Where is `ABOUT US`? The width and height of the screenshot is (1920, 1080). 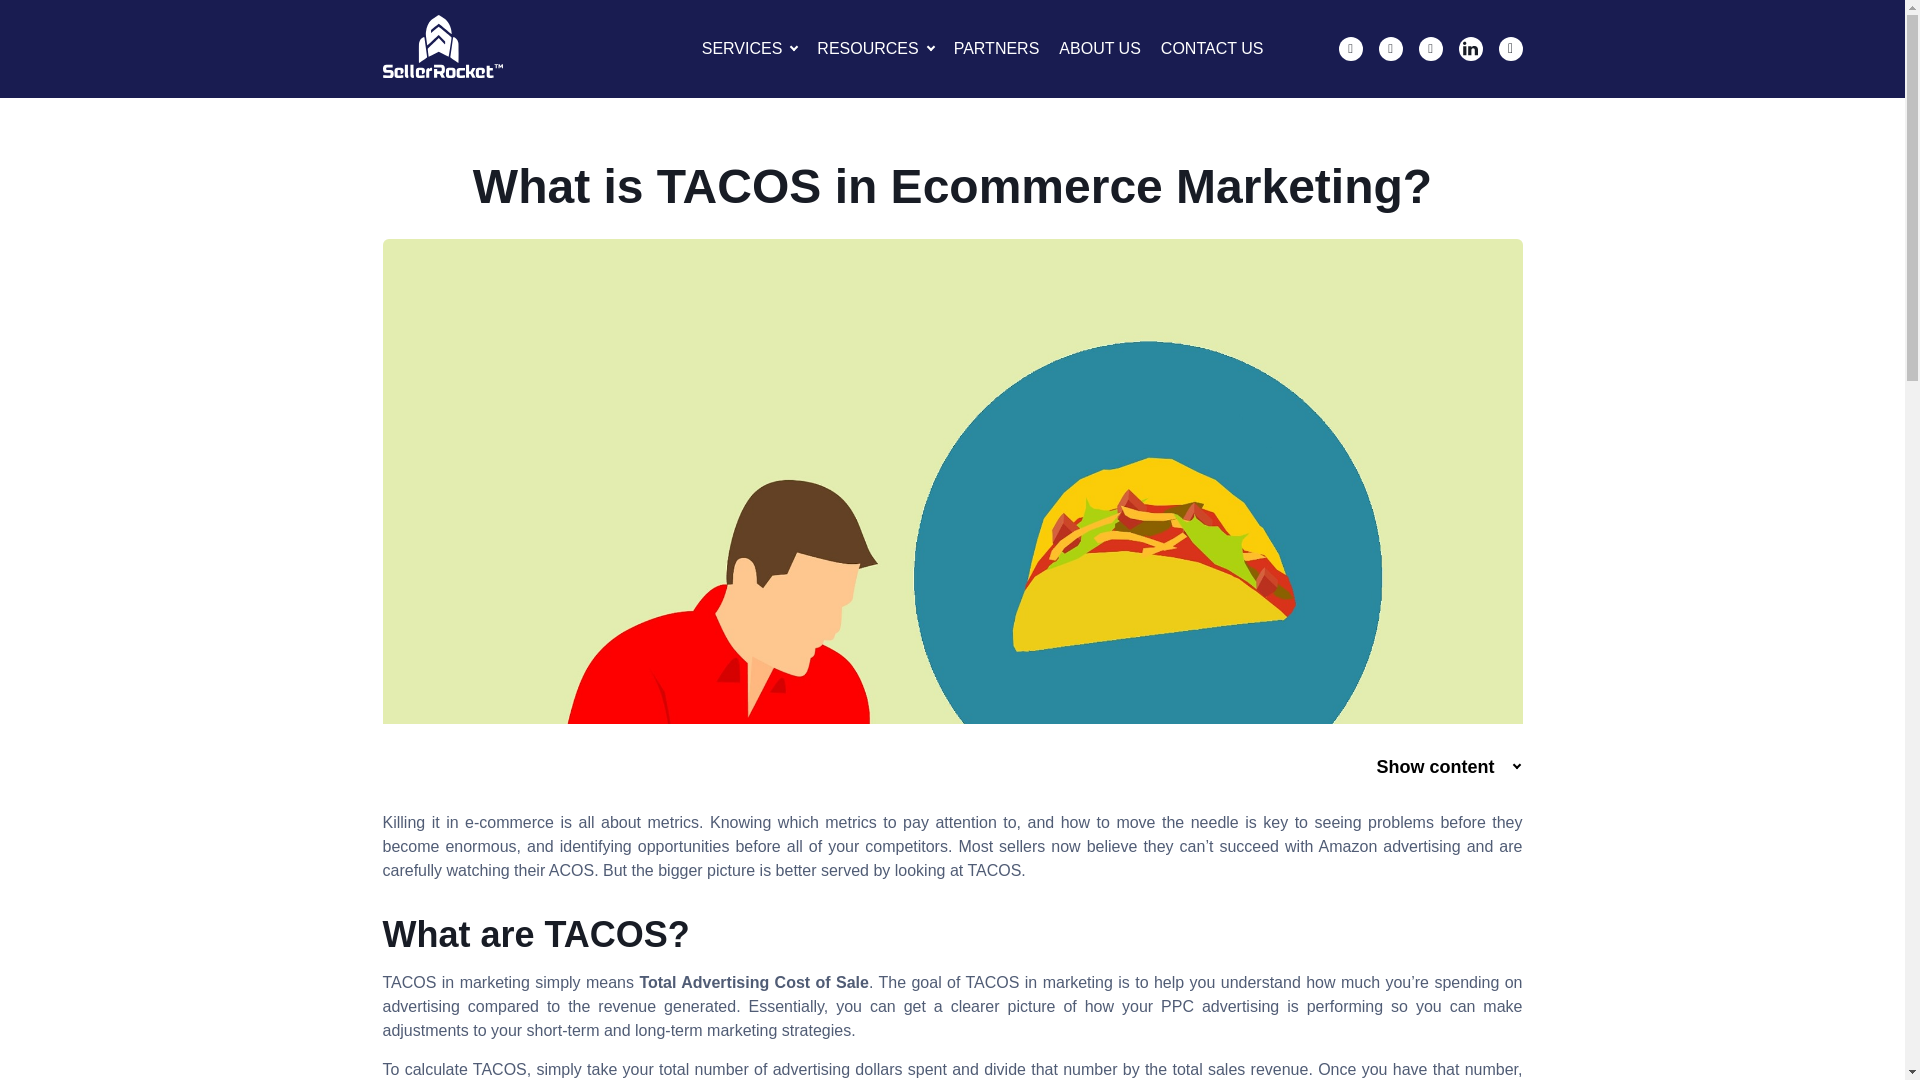
ABOUT US is located at coordinates (1100, 48).